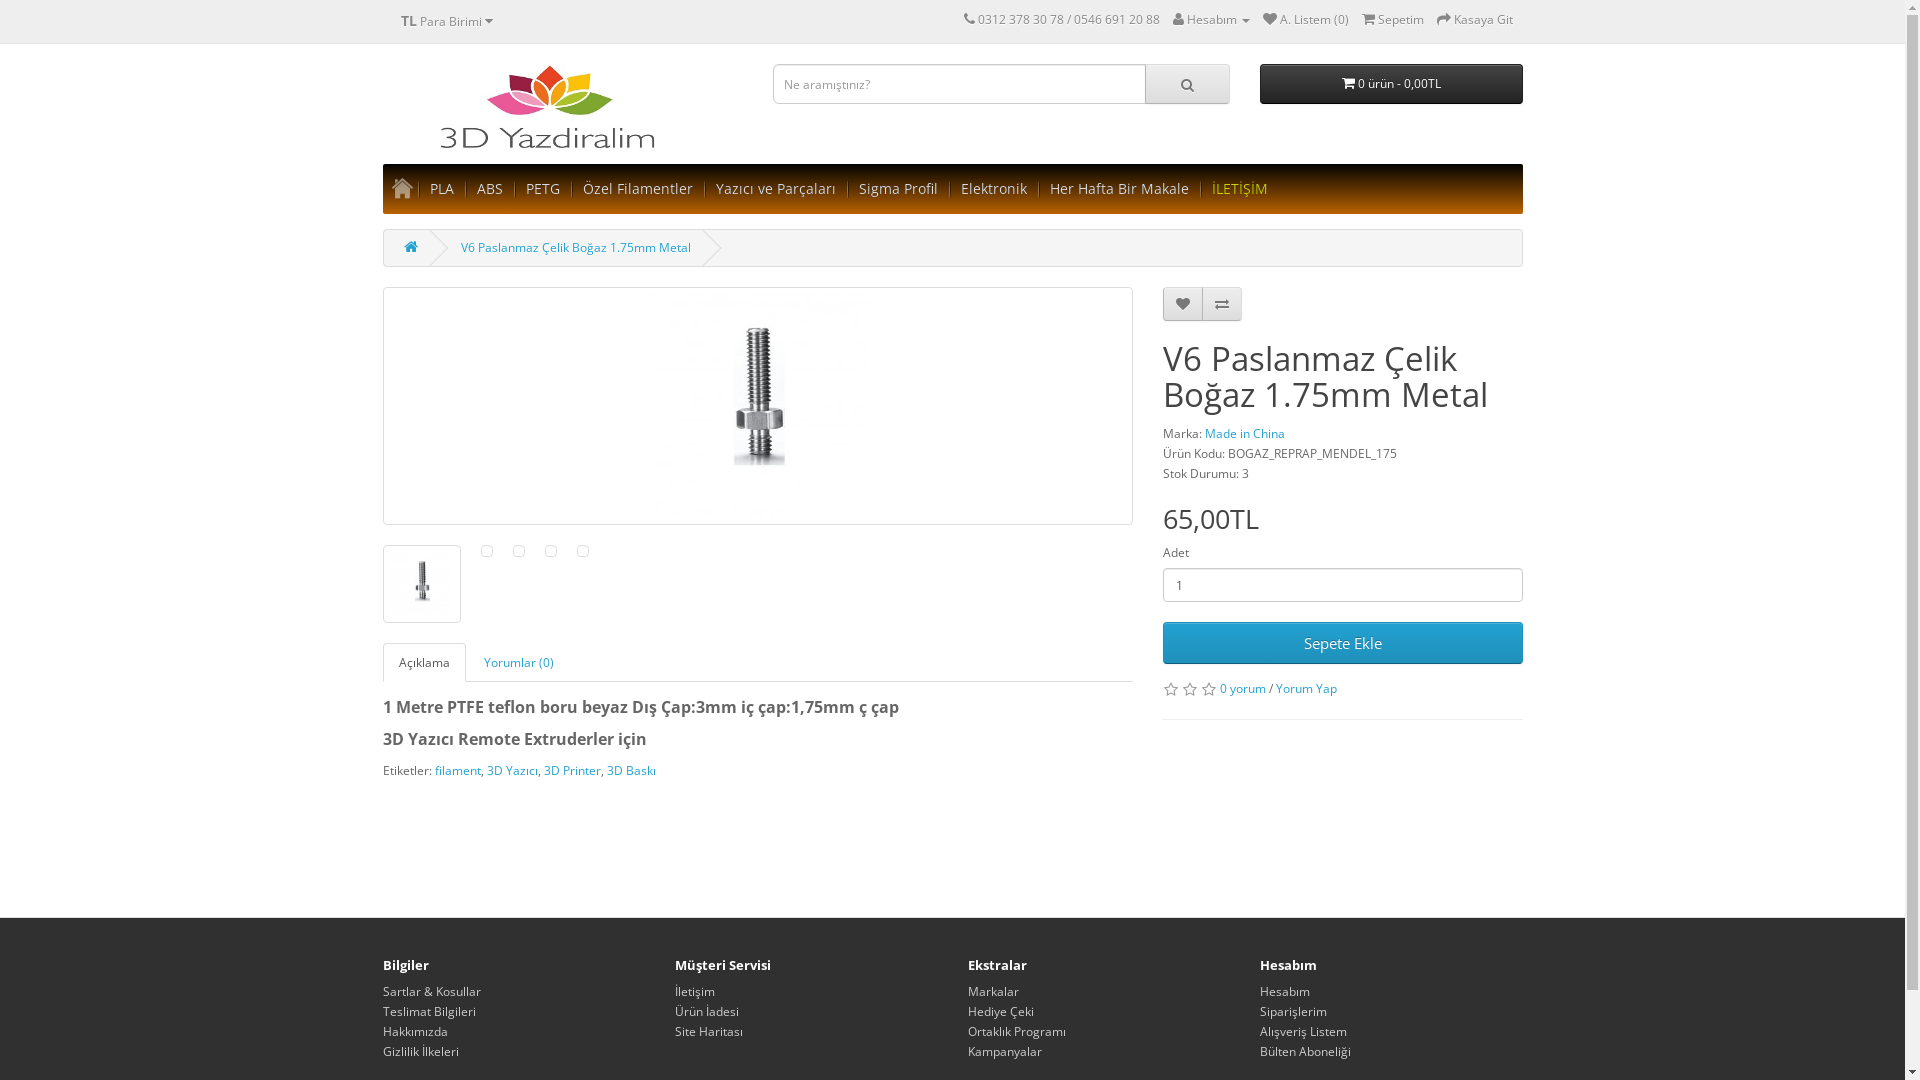 This screenshot has height=1080, width=1920. What do you see at coordinates (519, 662) in the screenshot?
I see `Yorumlar (0)` at bounding box center [519, 662].